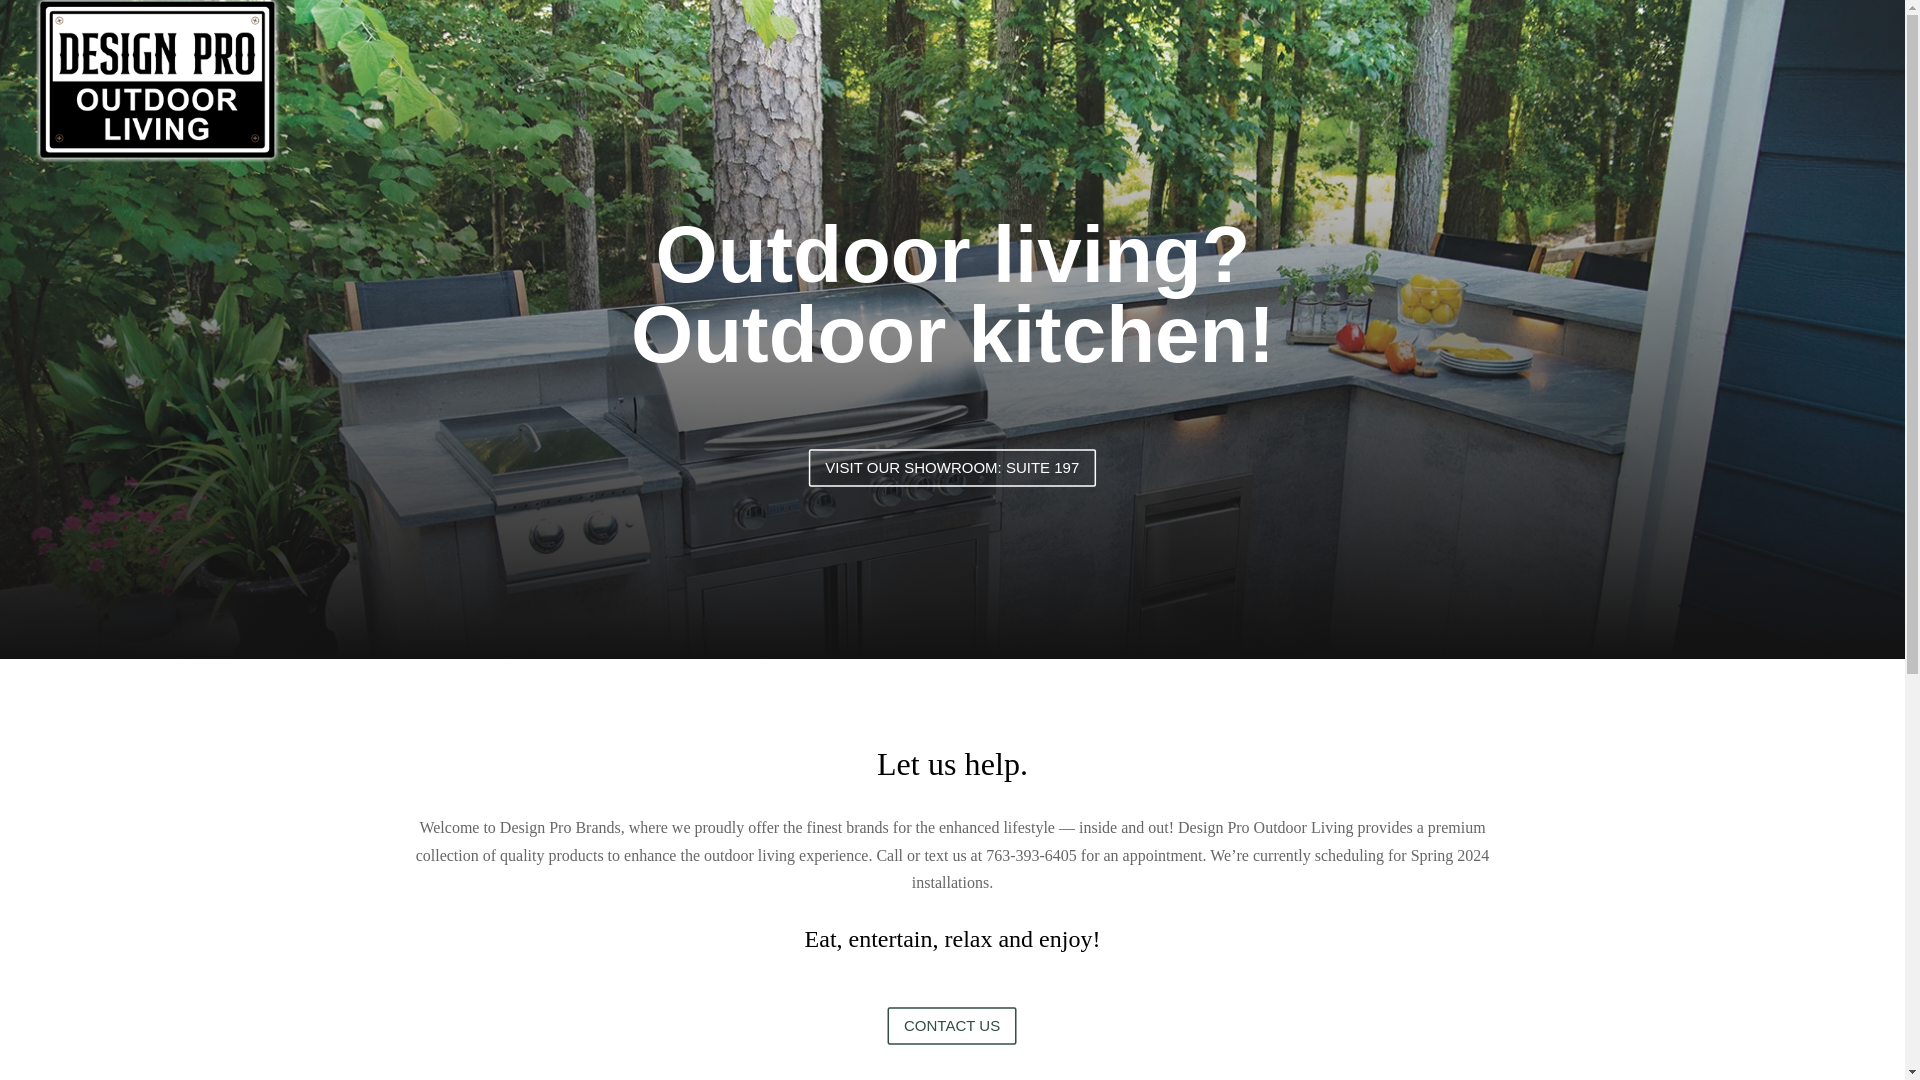 This screenshot has width=1920, height=1080. I want to click on VISIT OUR SHOWROOM: SUITE 197, so click(1000, 475).